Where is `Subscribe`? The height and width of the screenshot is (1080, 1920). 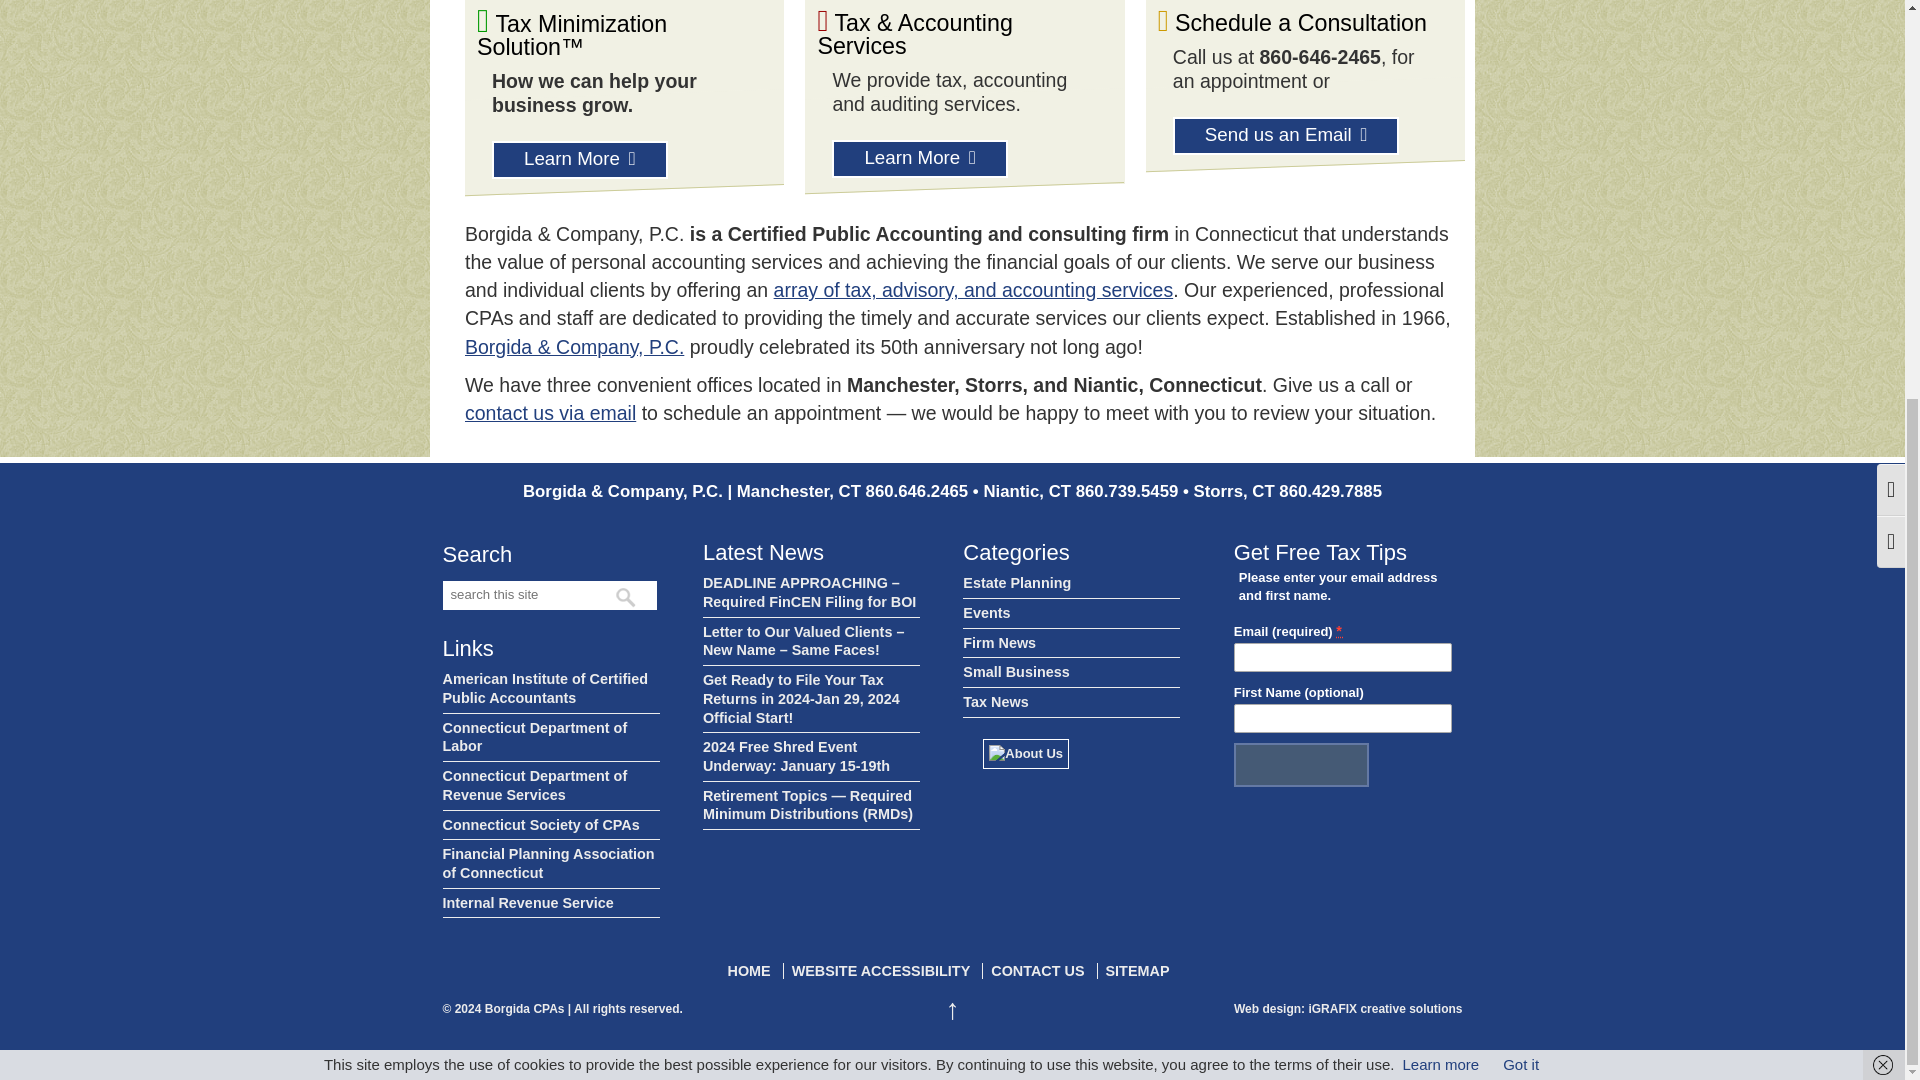
Subscribe is located at coordinates (1301, 765).